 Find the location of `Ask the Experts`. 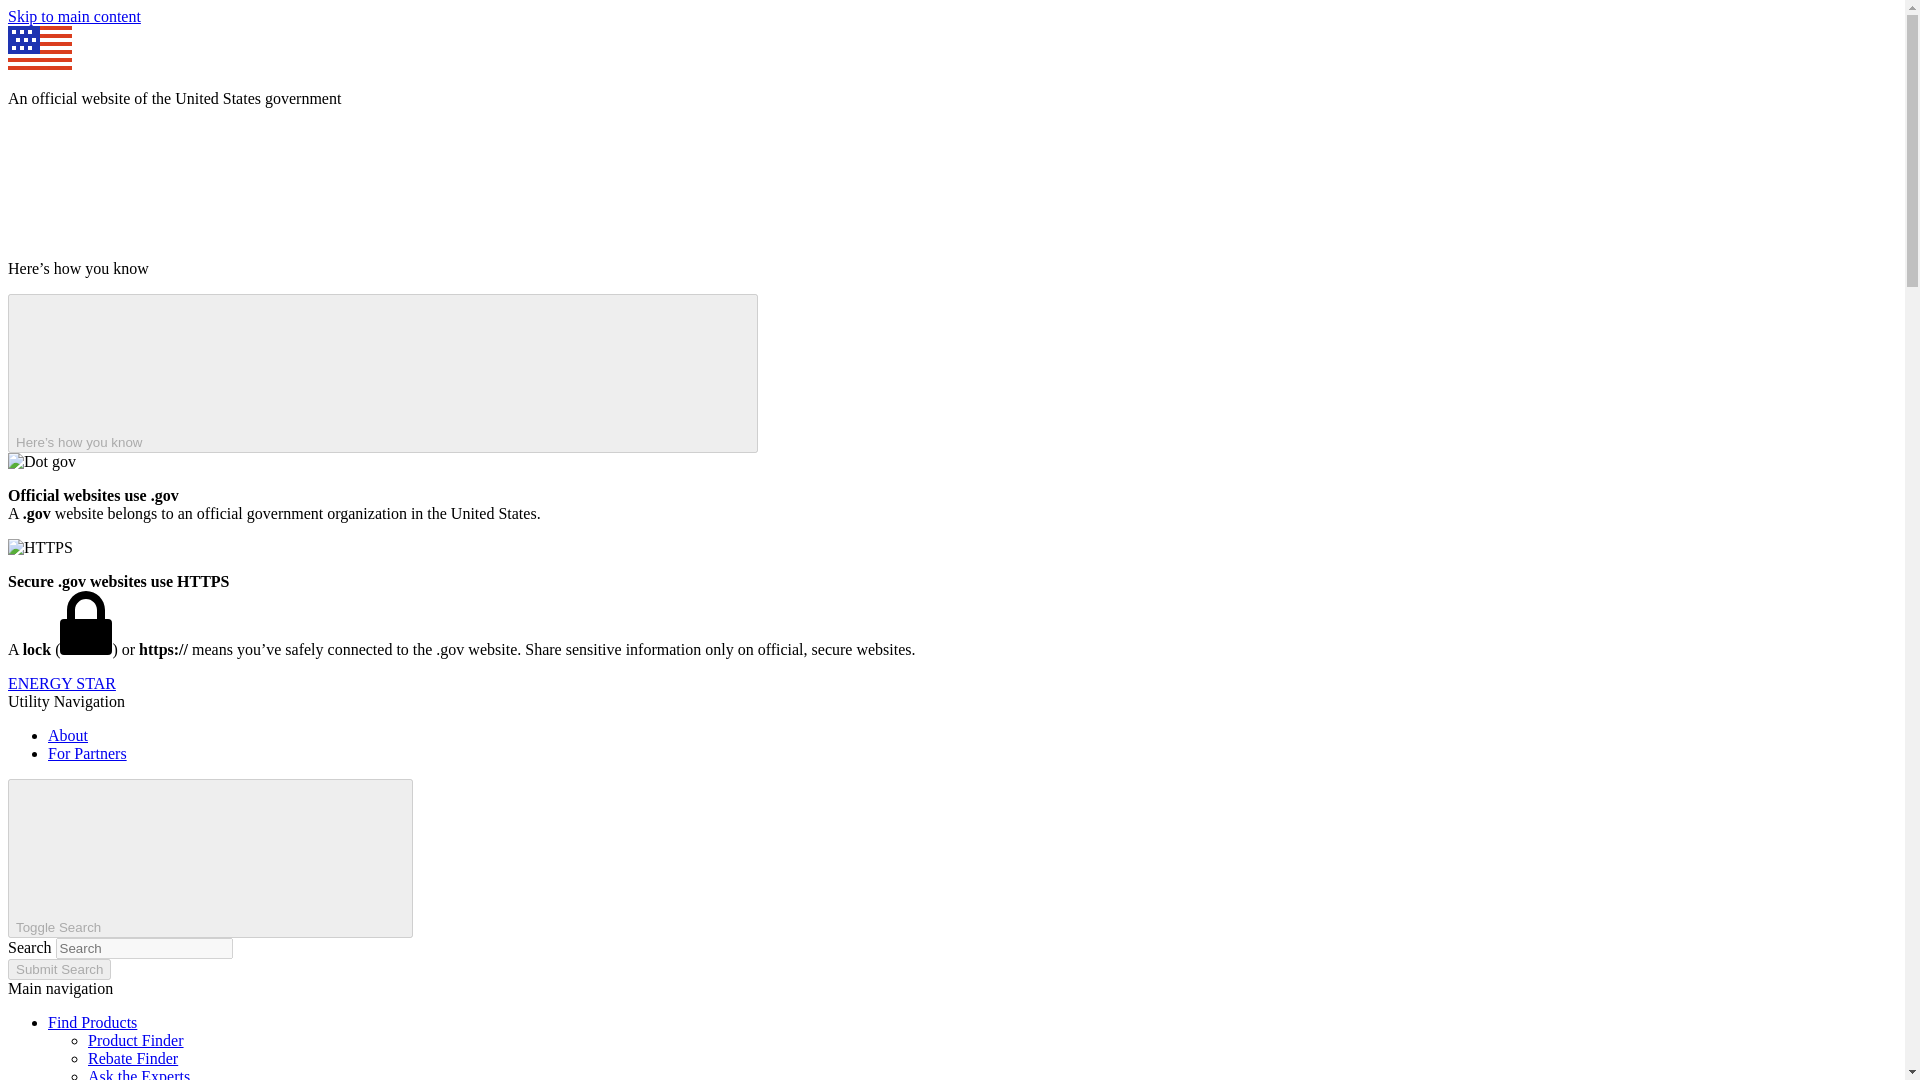

Ask the Experts is located at coordinates (139, 1074).